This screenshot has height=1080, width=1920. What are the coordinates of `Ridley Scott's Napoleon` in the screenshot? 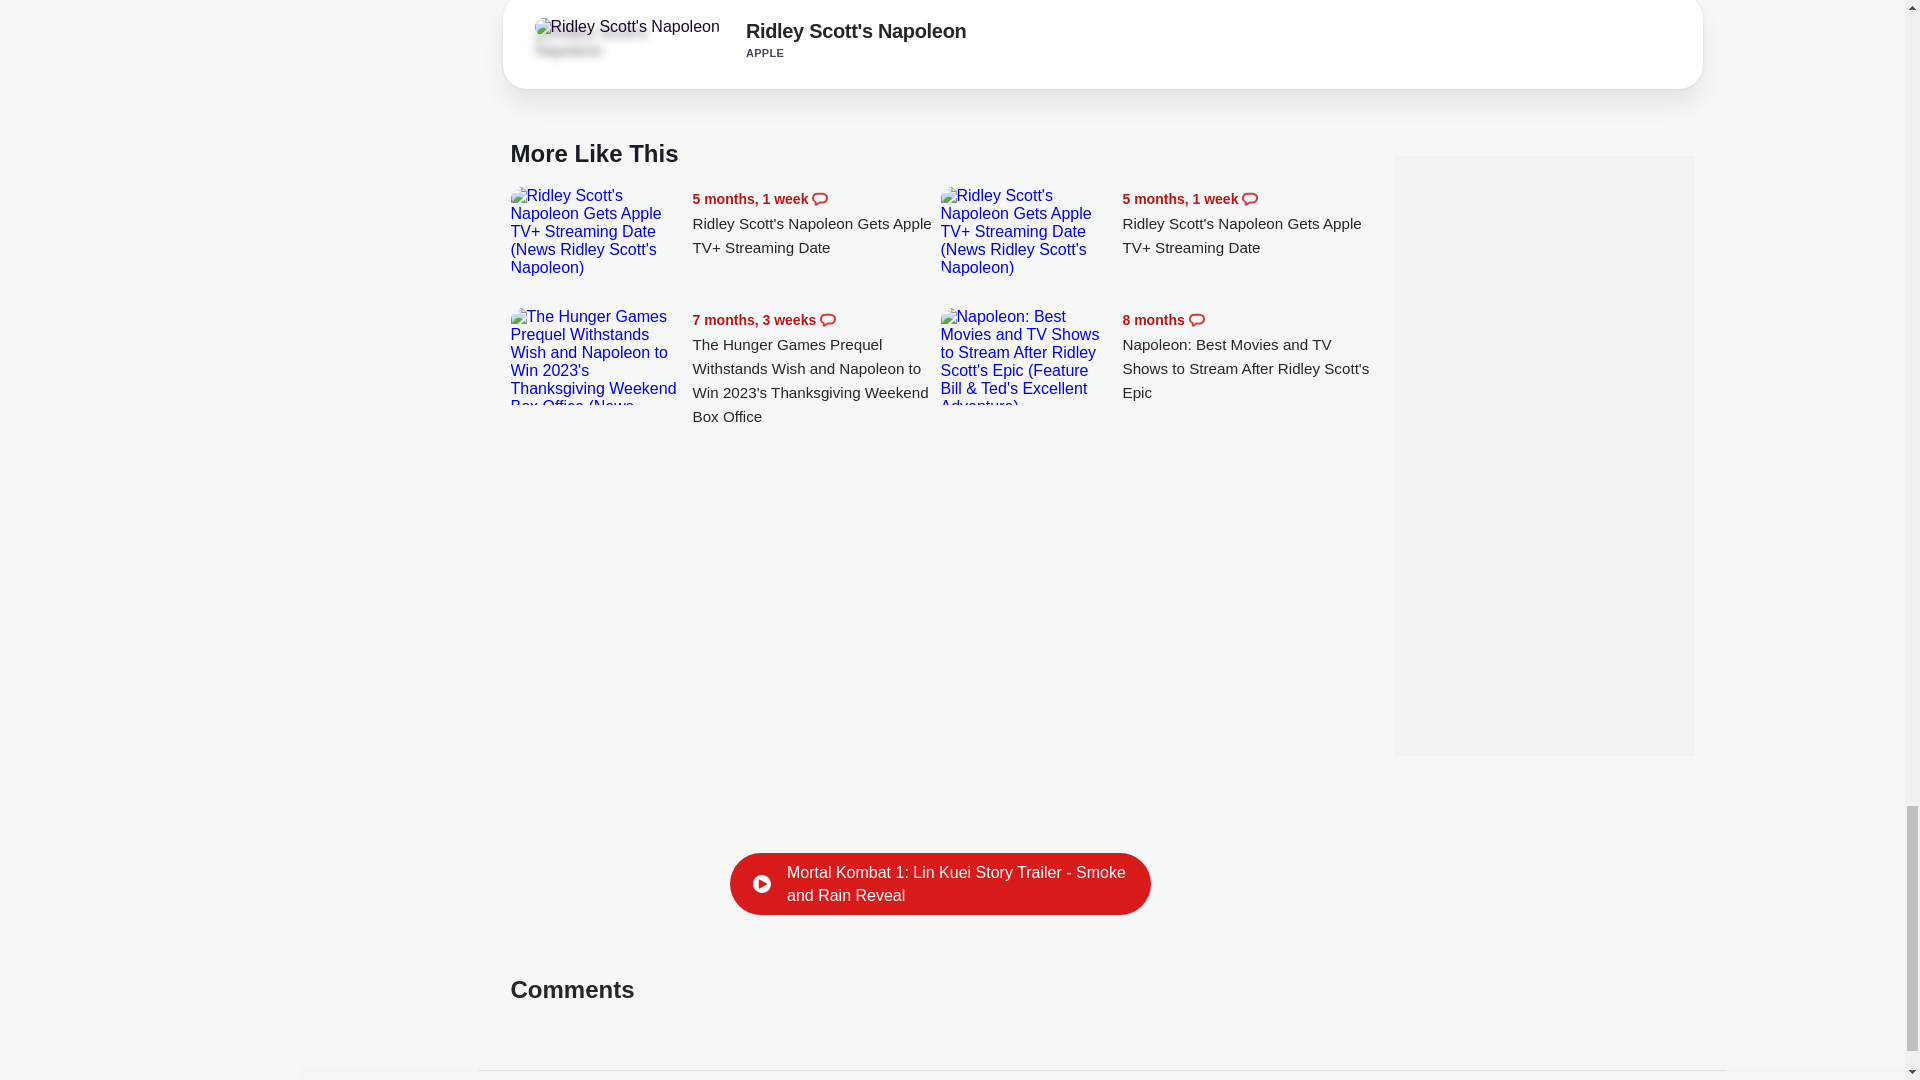 It's located at (626, 26).